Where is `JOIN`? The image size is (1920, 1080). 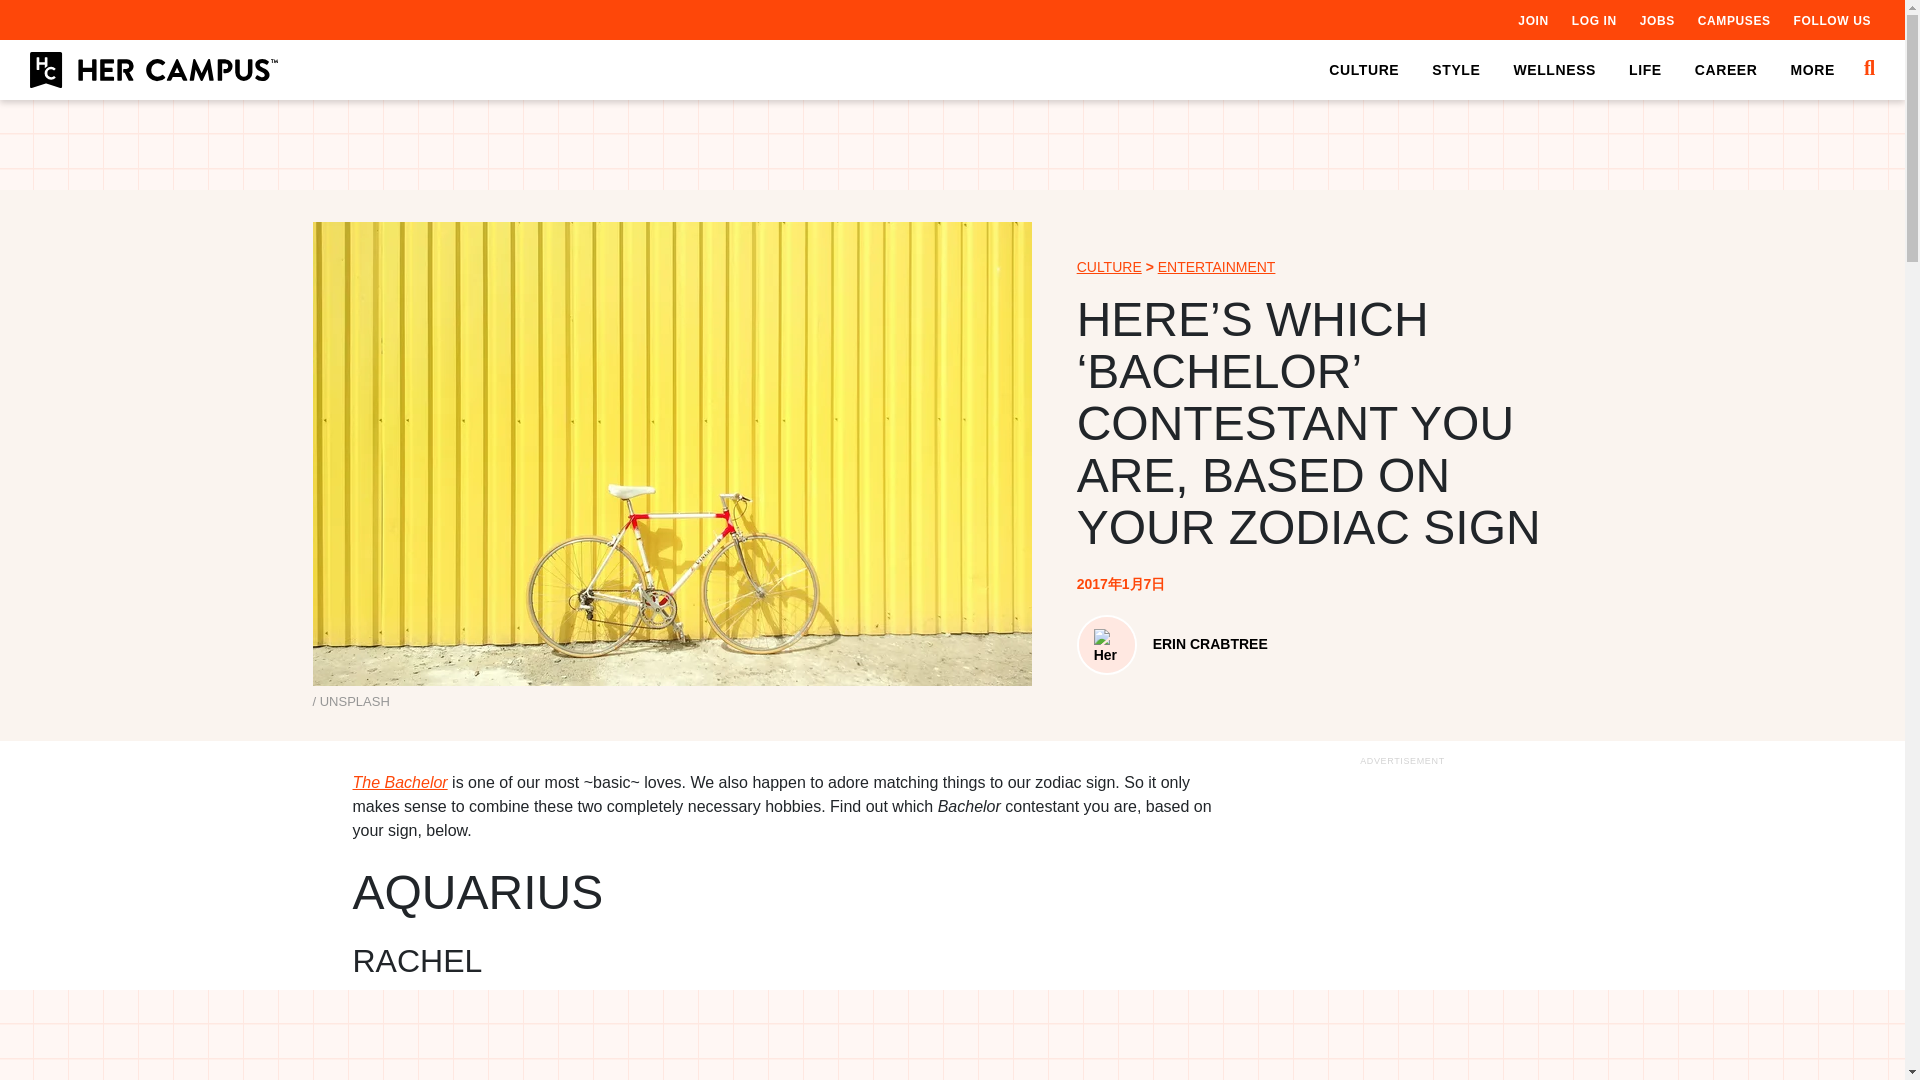
JOIN is located at coordinates (1532, 20).